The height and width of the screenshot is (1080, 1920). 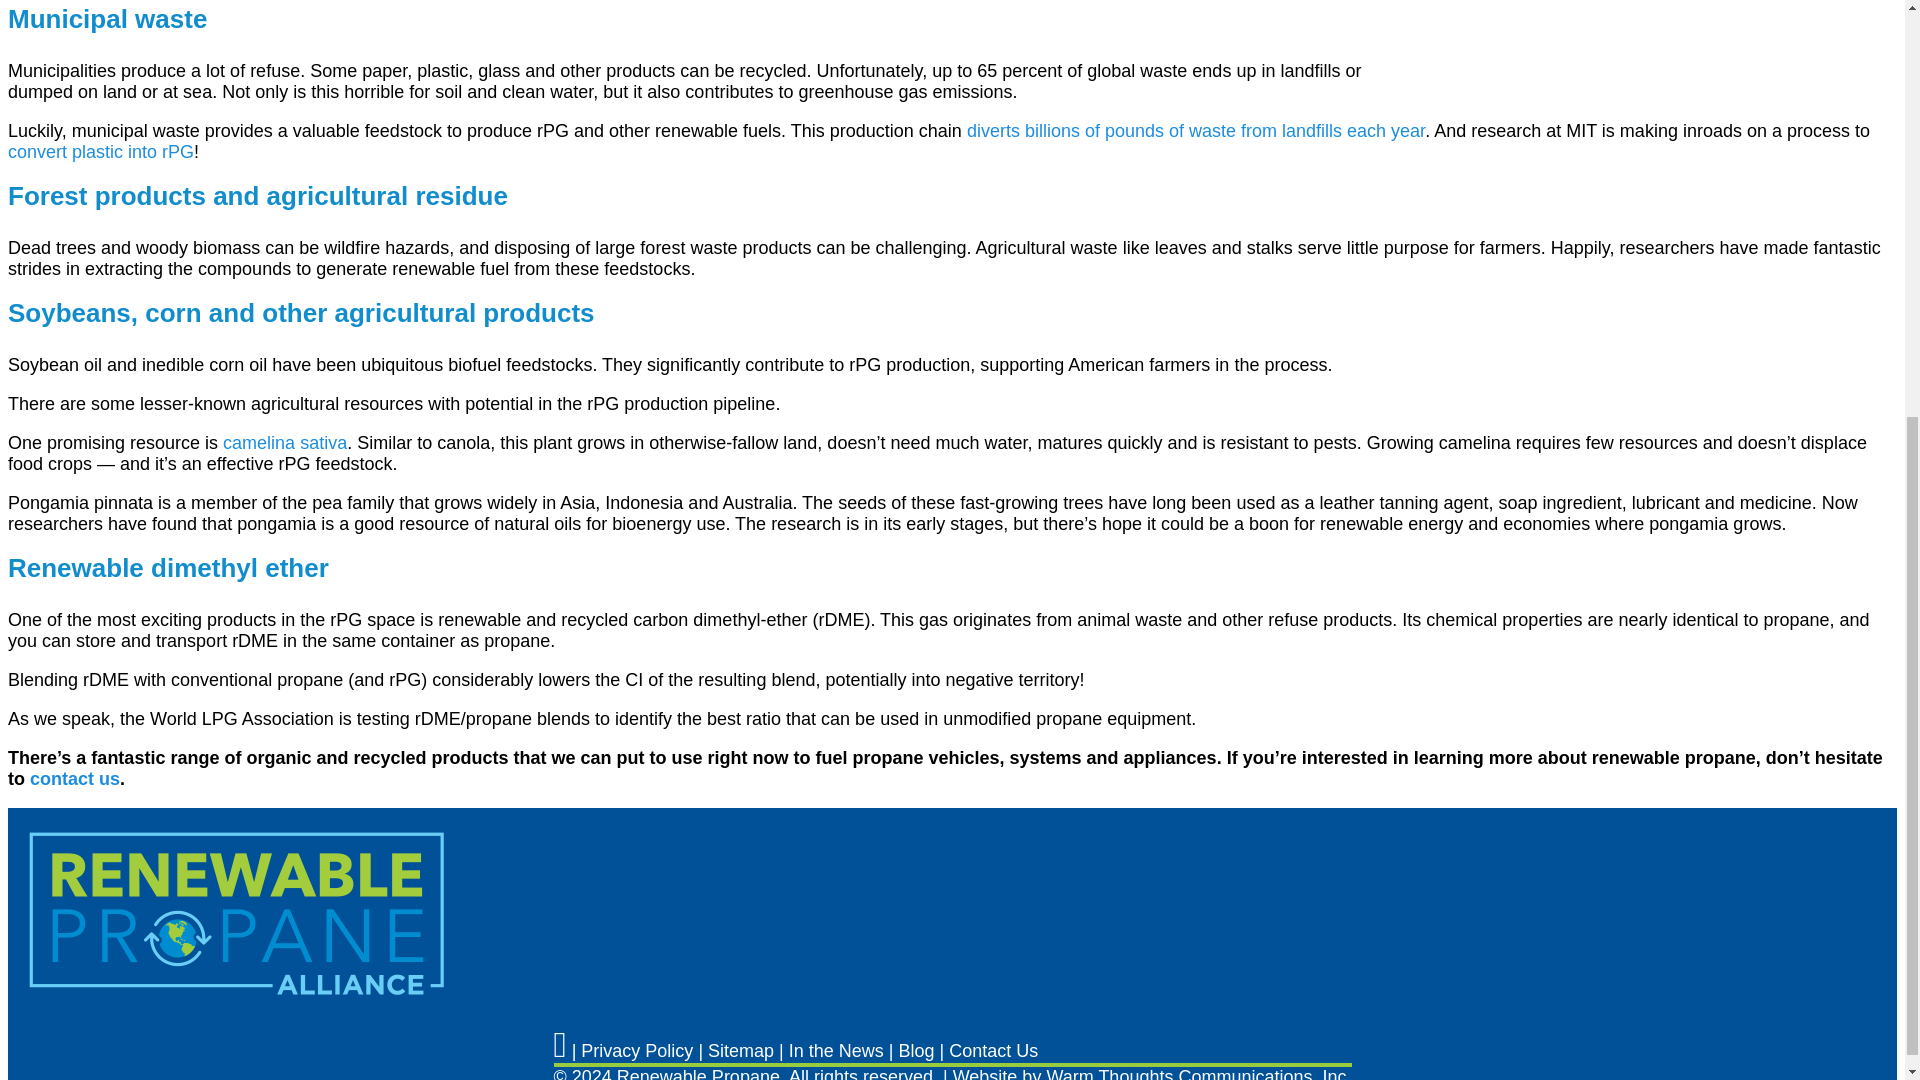 What do you see at coordinates (637, 1050) in the screenshot?
I see `Privacy Policy` at bounding box center [637, 1050].